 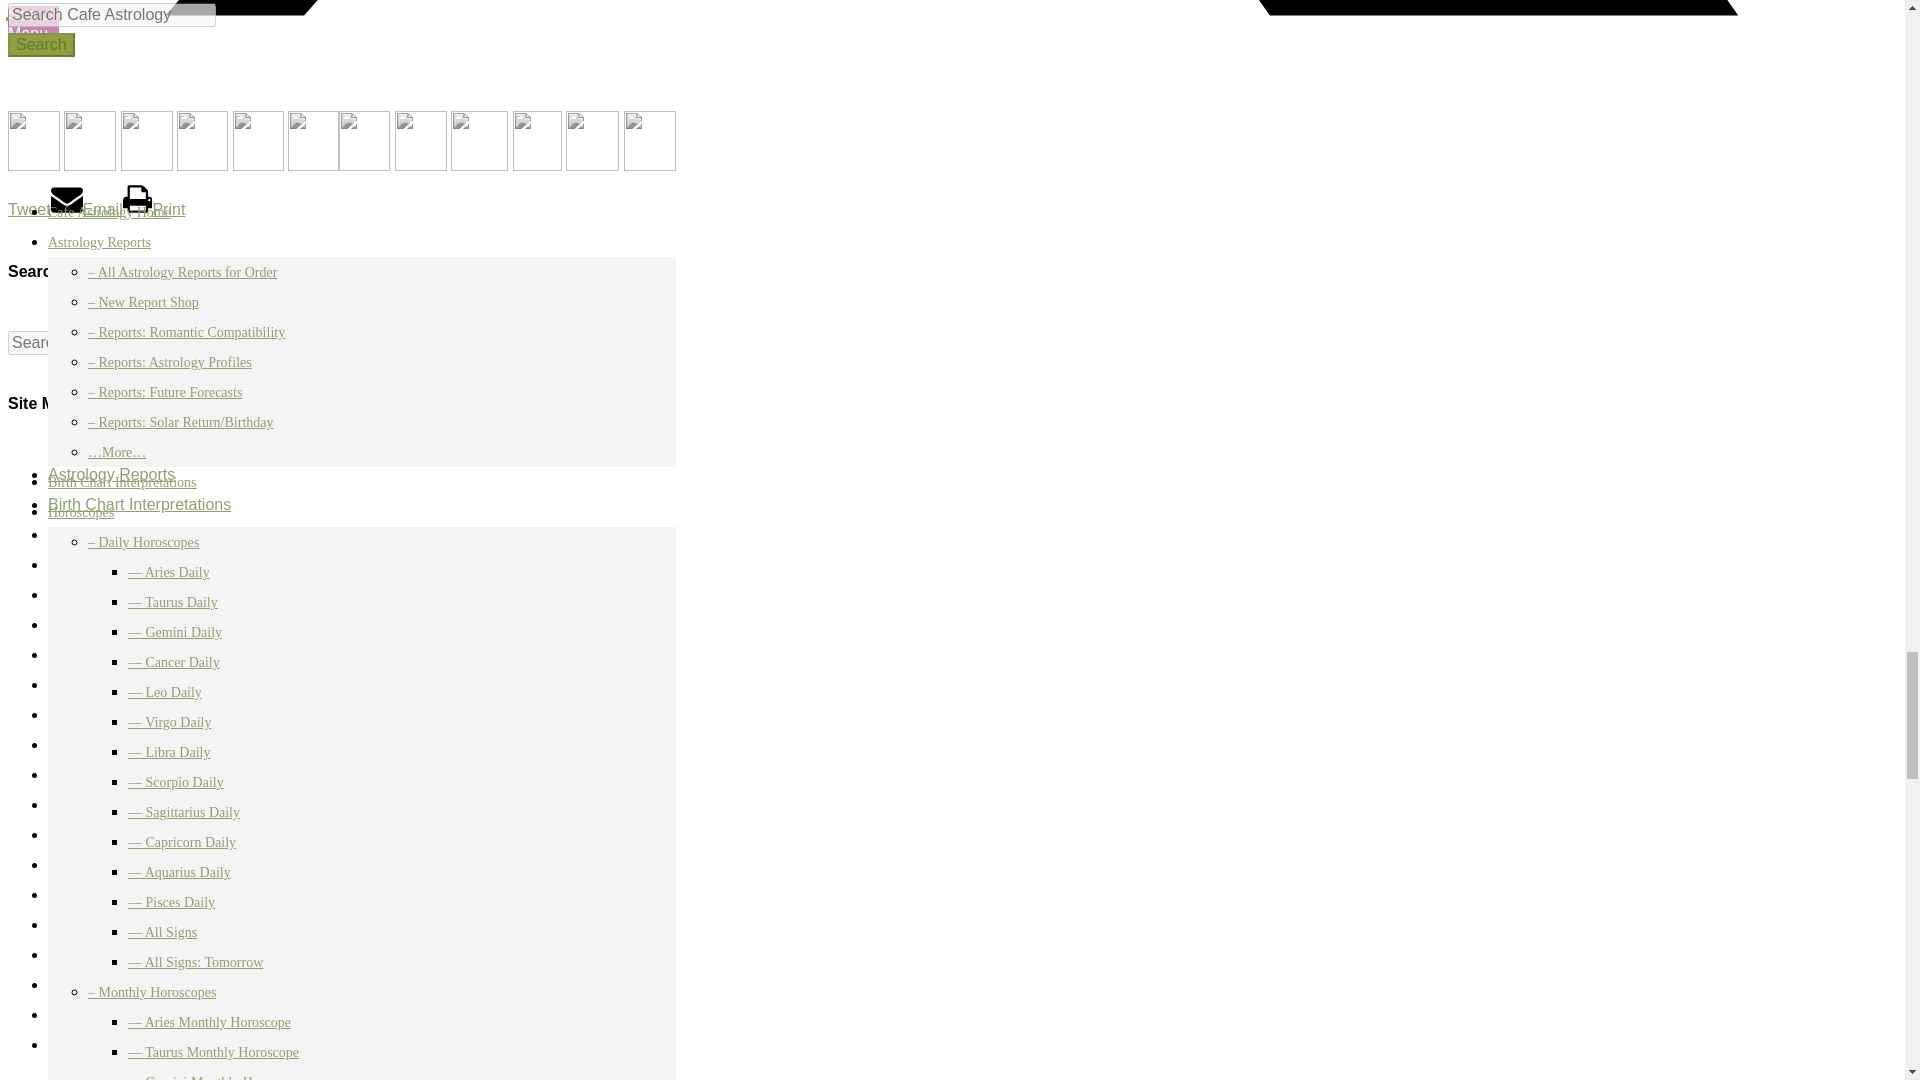 I want to click on Search, so click(x=248, y=342).